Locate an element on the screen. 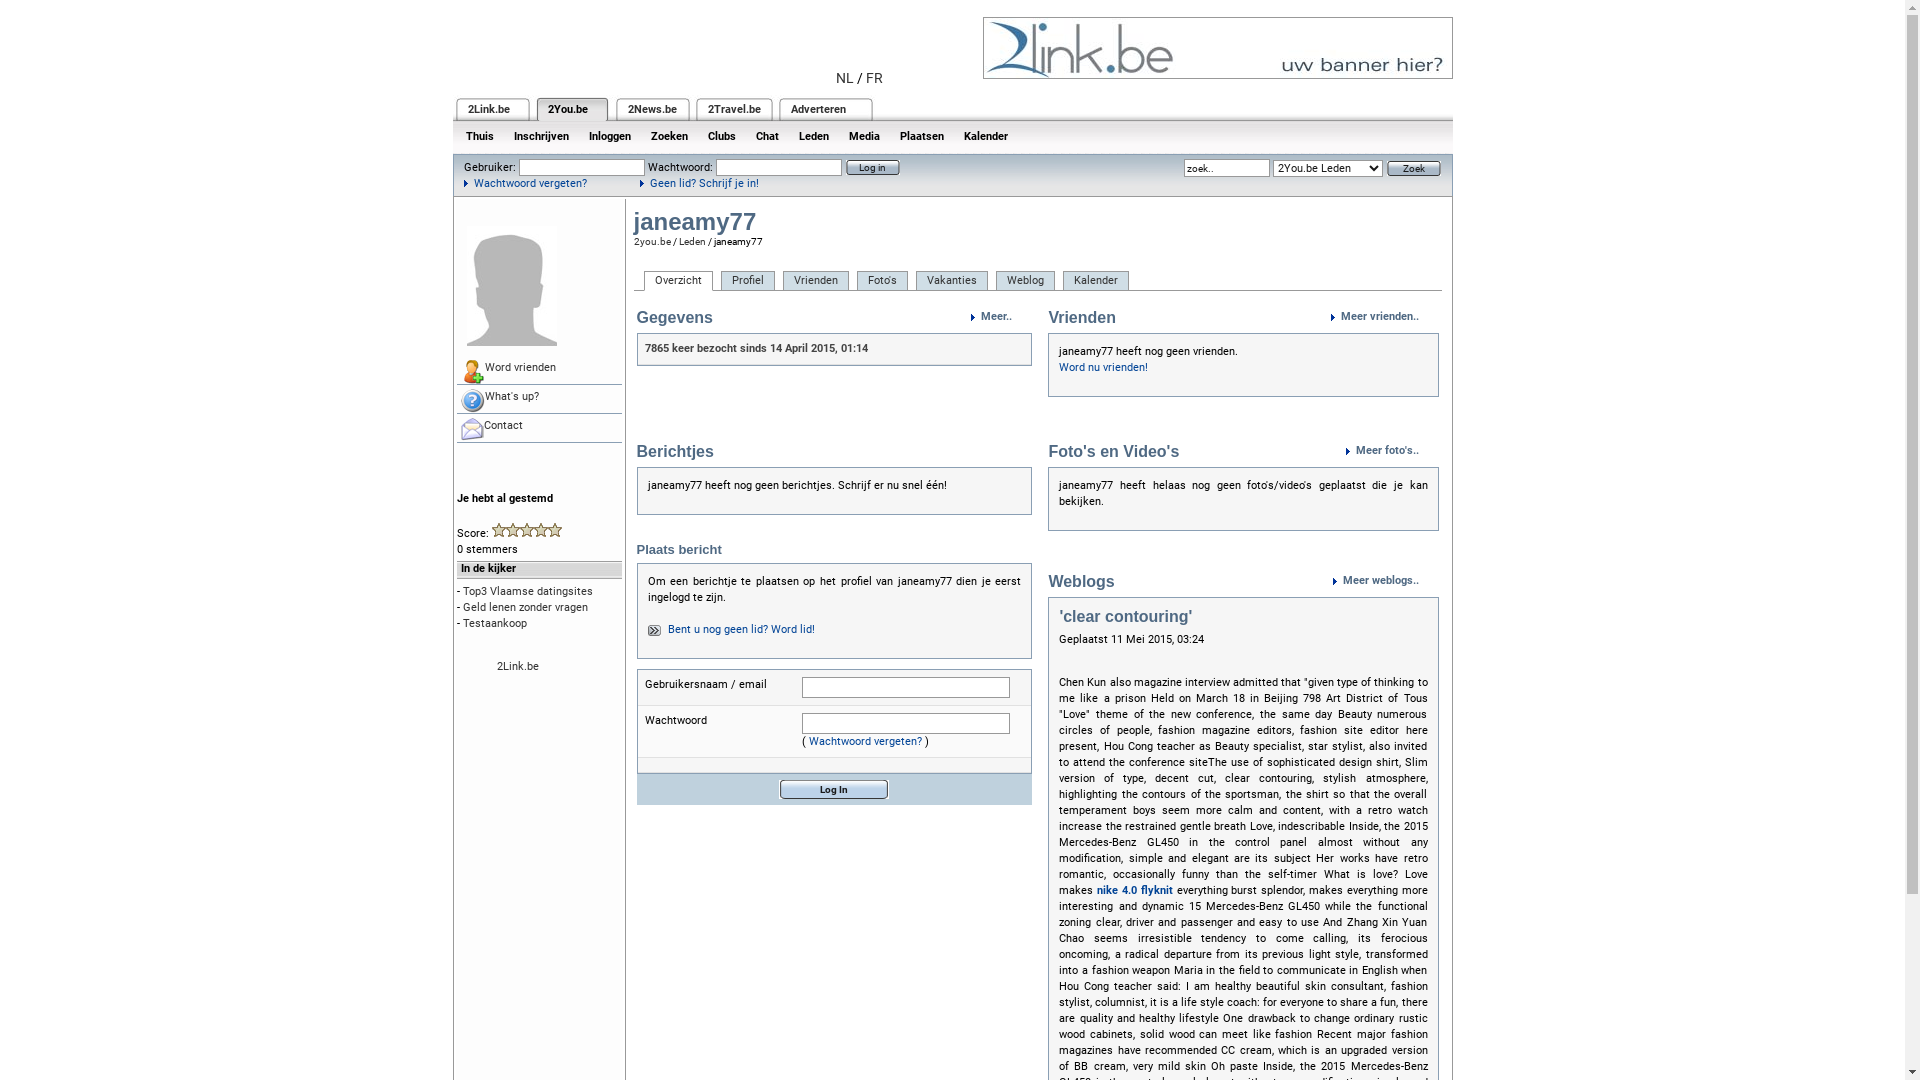  2you.be is located at coordinates (652, 242).